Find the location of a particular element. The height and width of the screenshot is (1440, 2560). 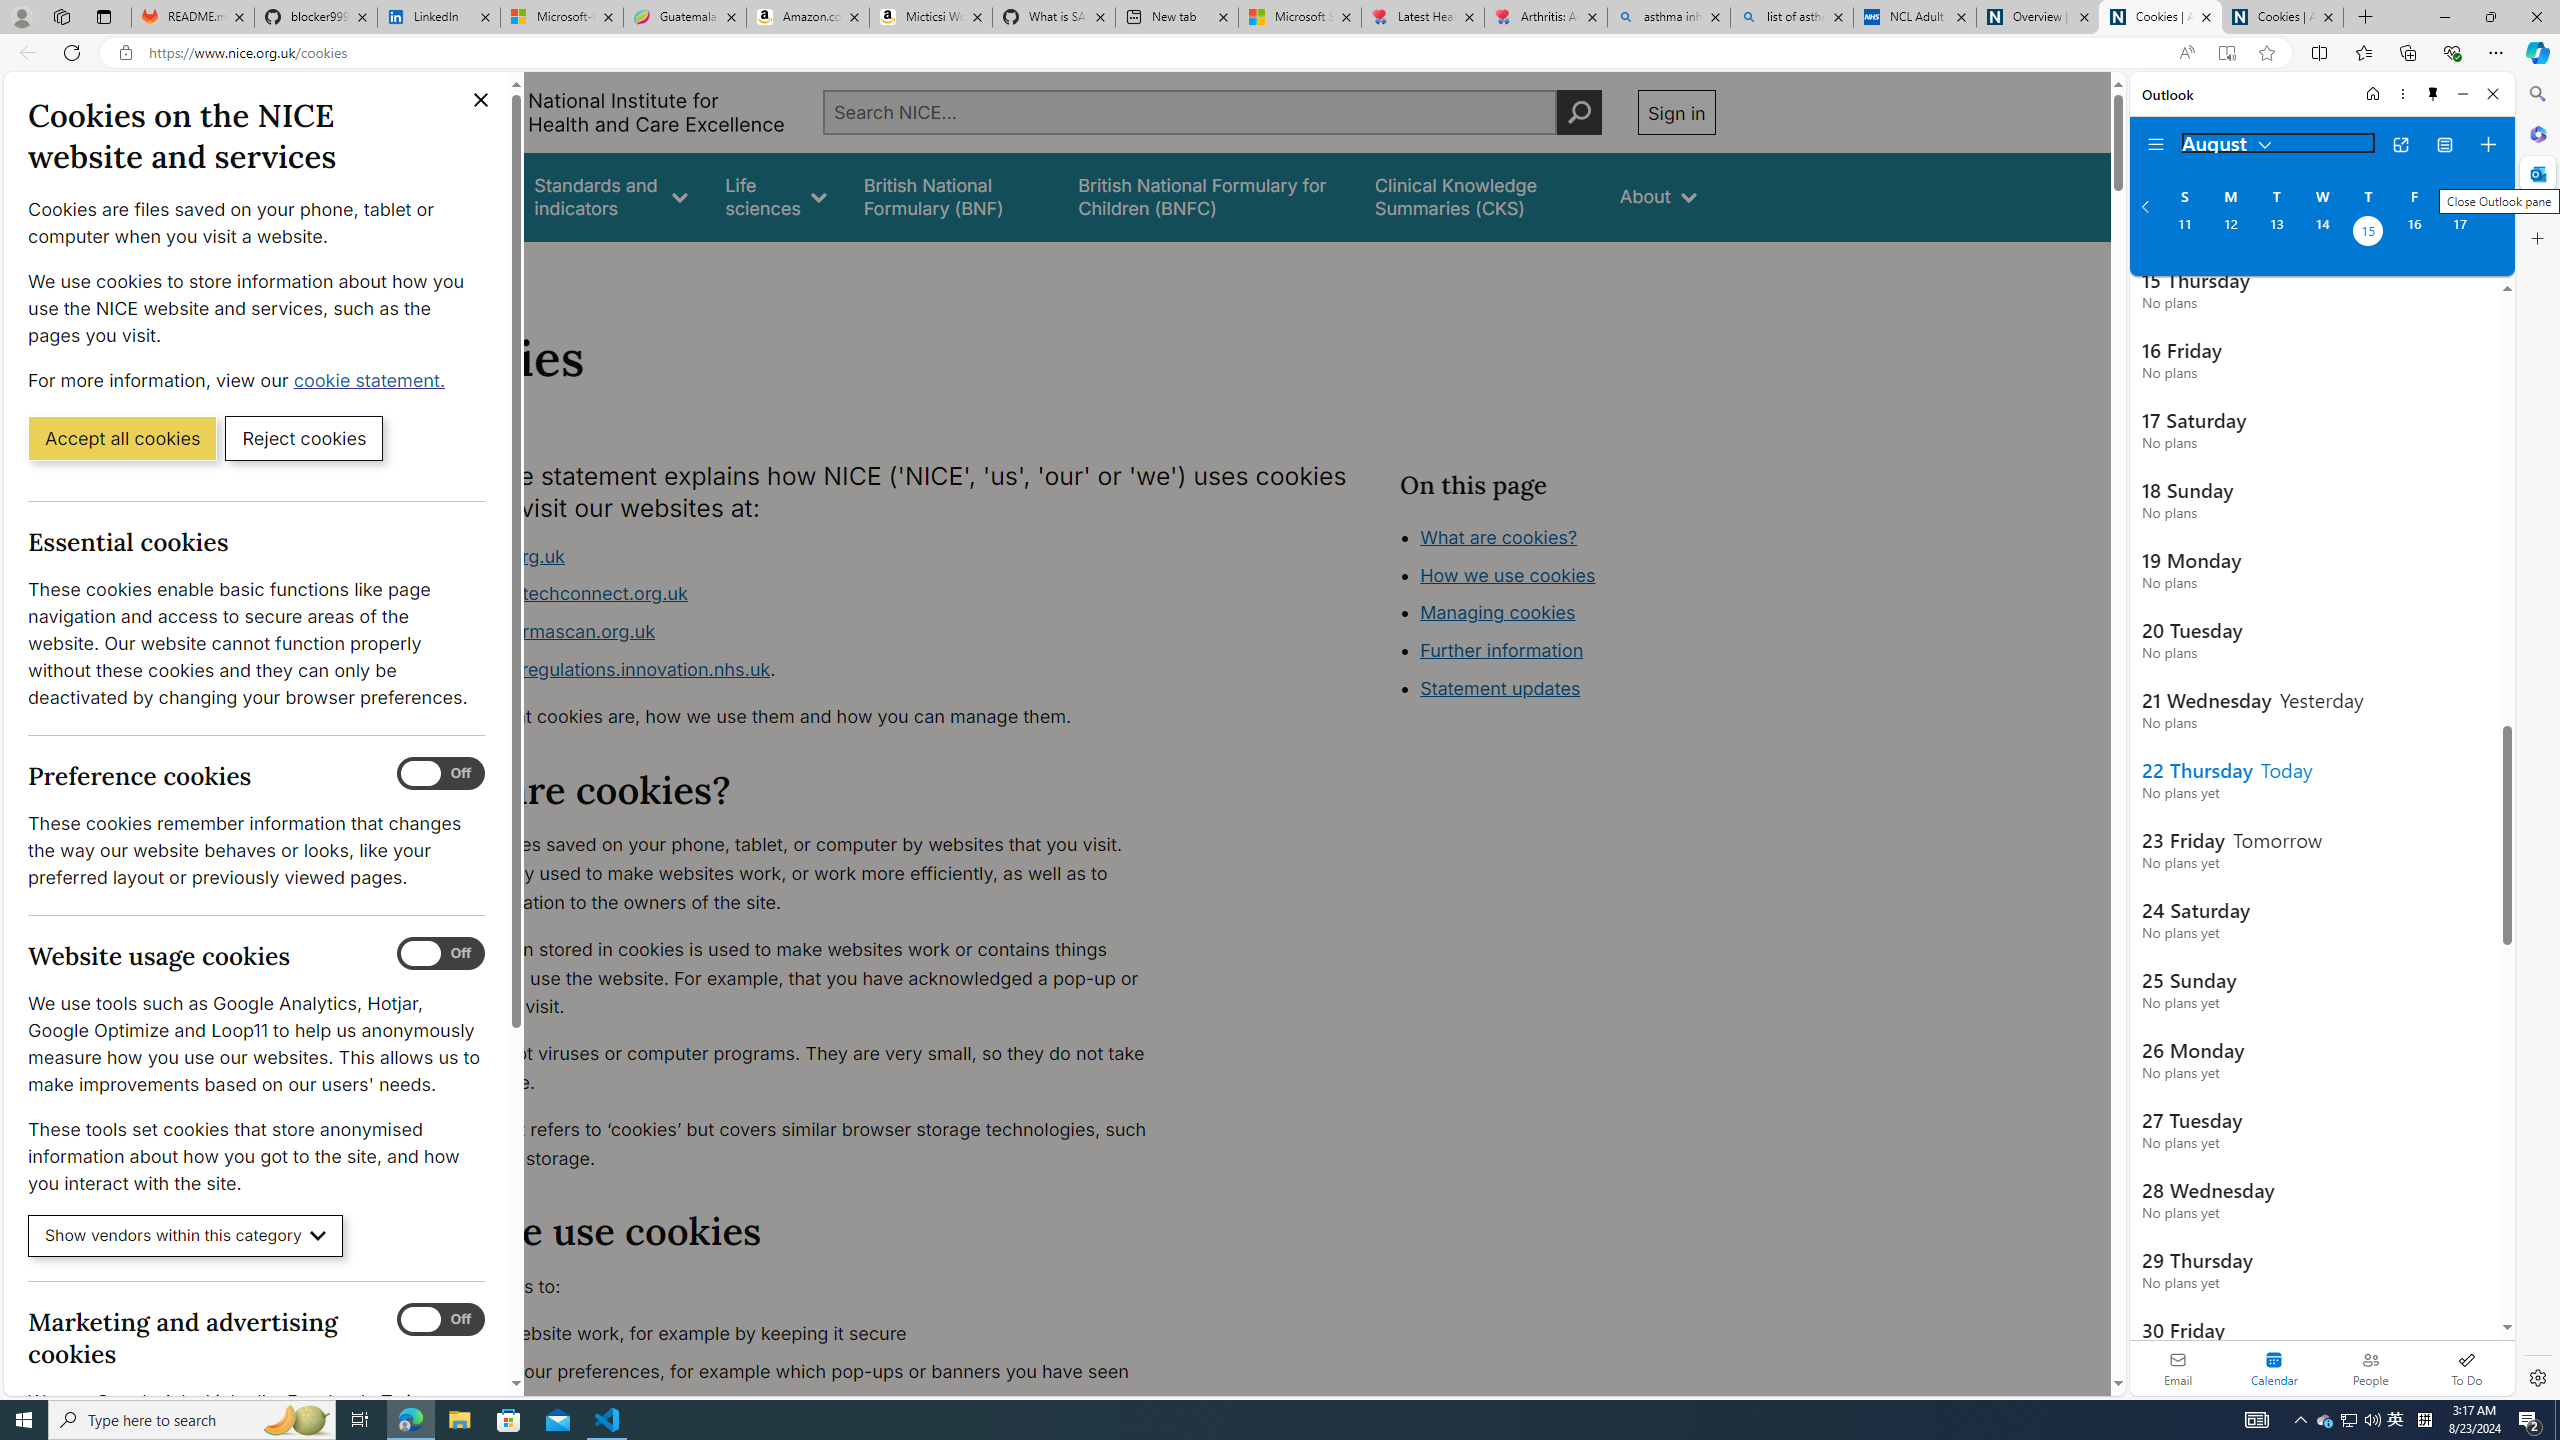

list of asthma inhalers uk - Search is located at coordinates (1792, 17).